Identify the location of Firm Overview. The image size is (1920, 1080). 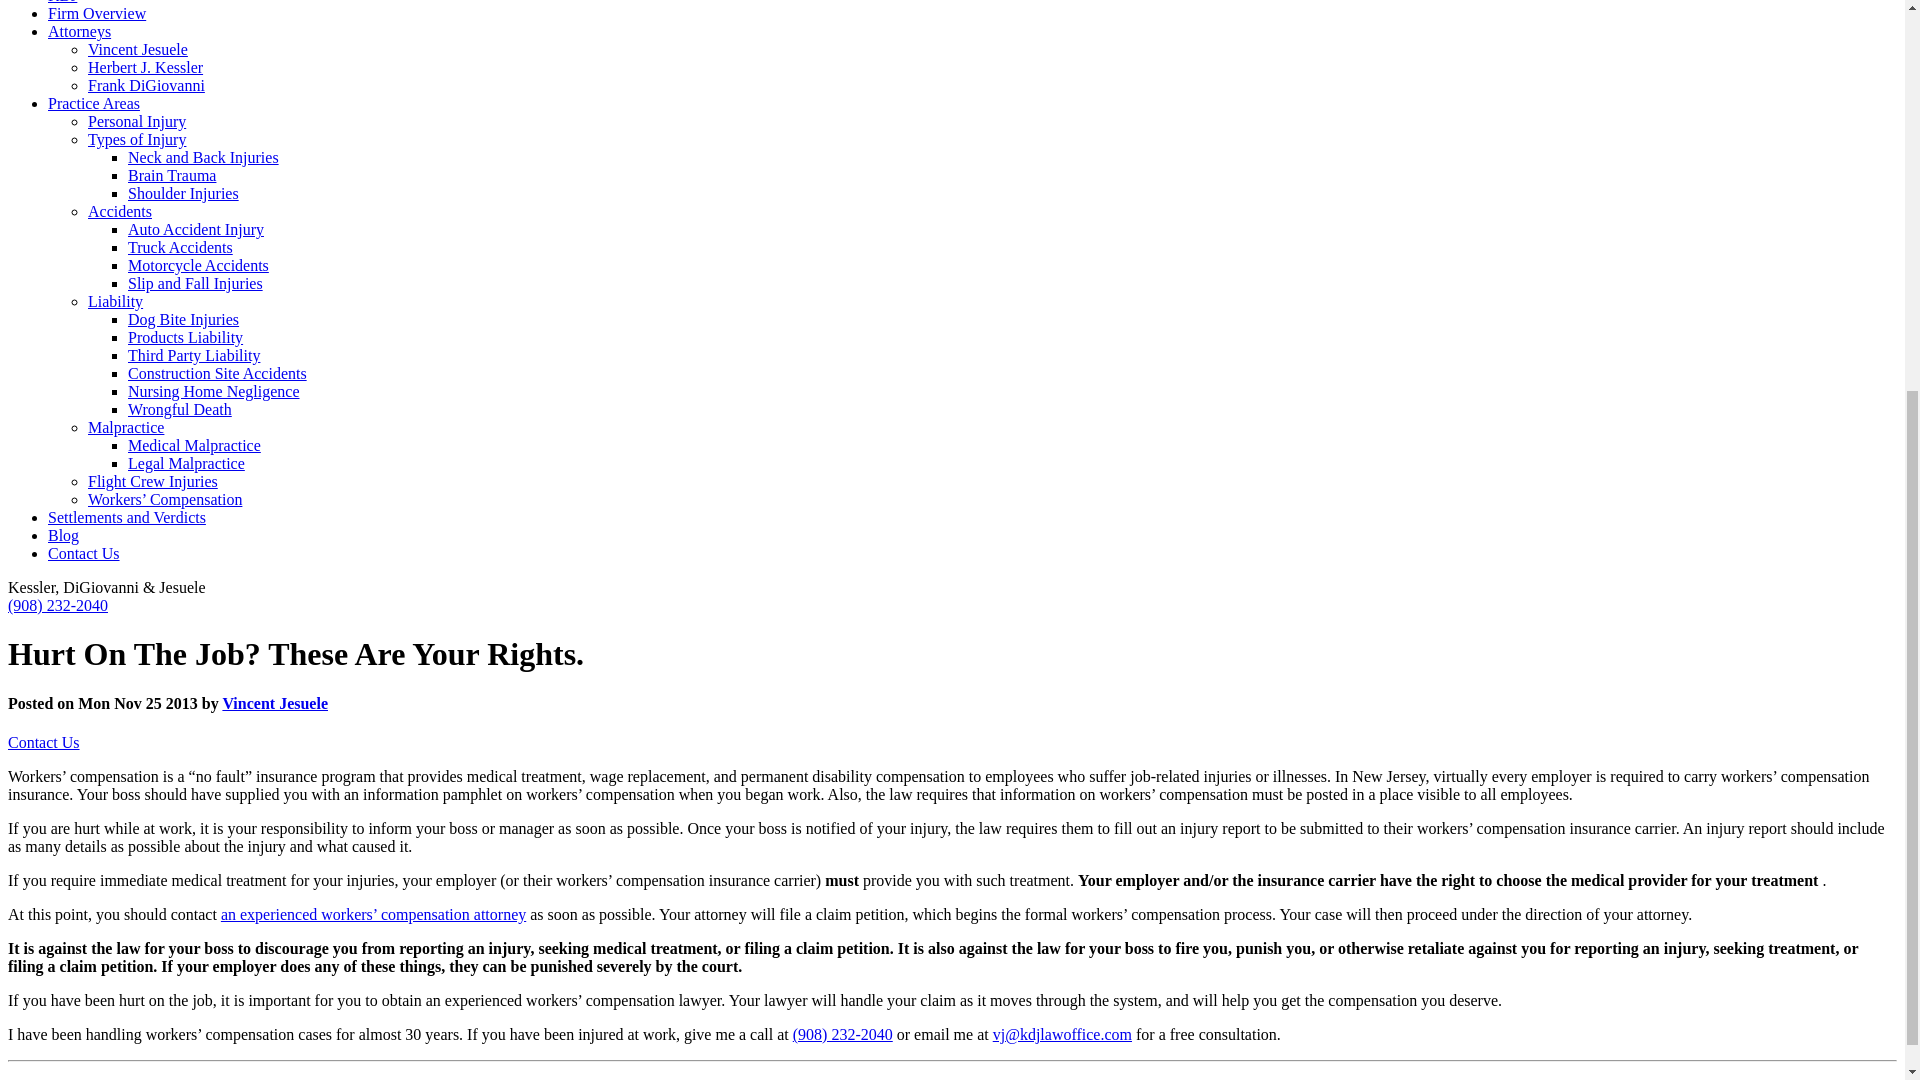
(96, 13).